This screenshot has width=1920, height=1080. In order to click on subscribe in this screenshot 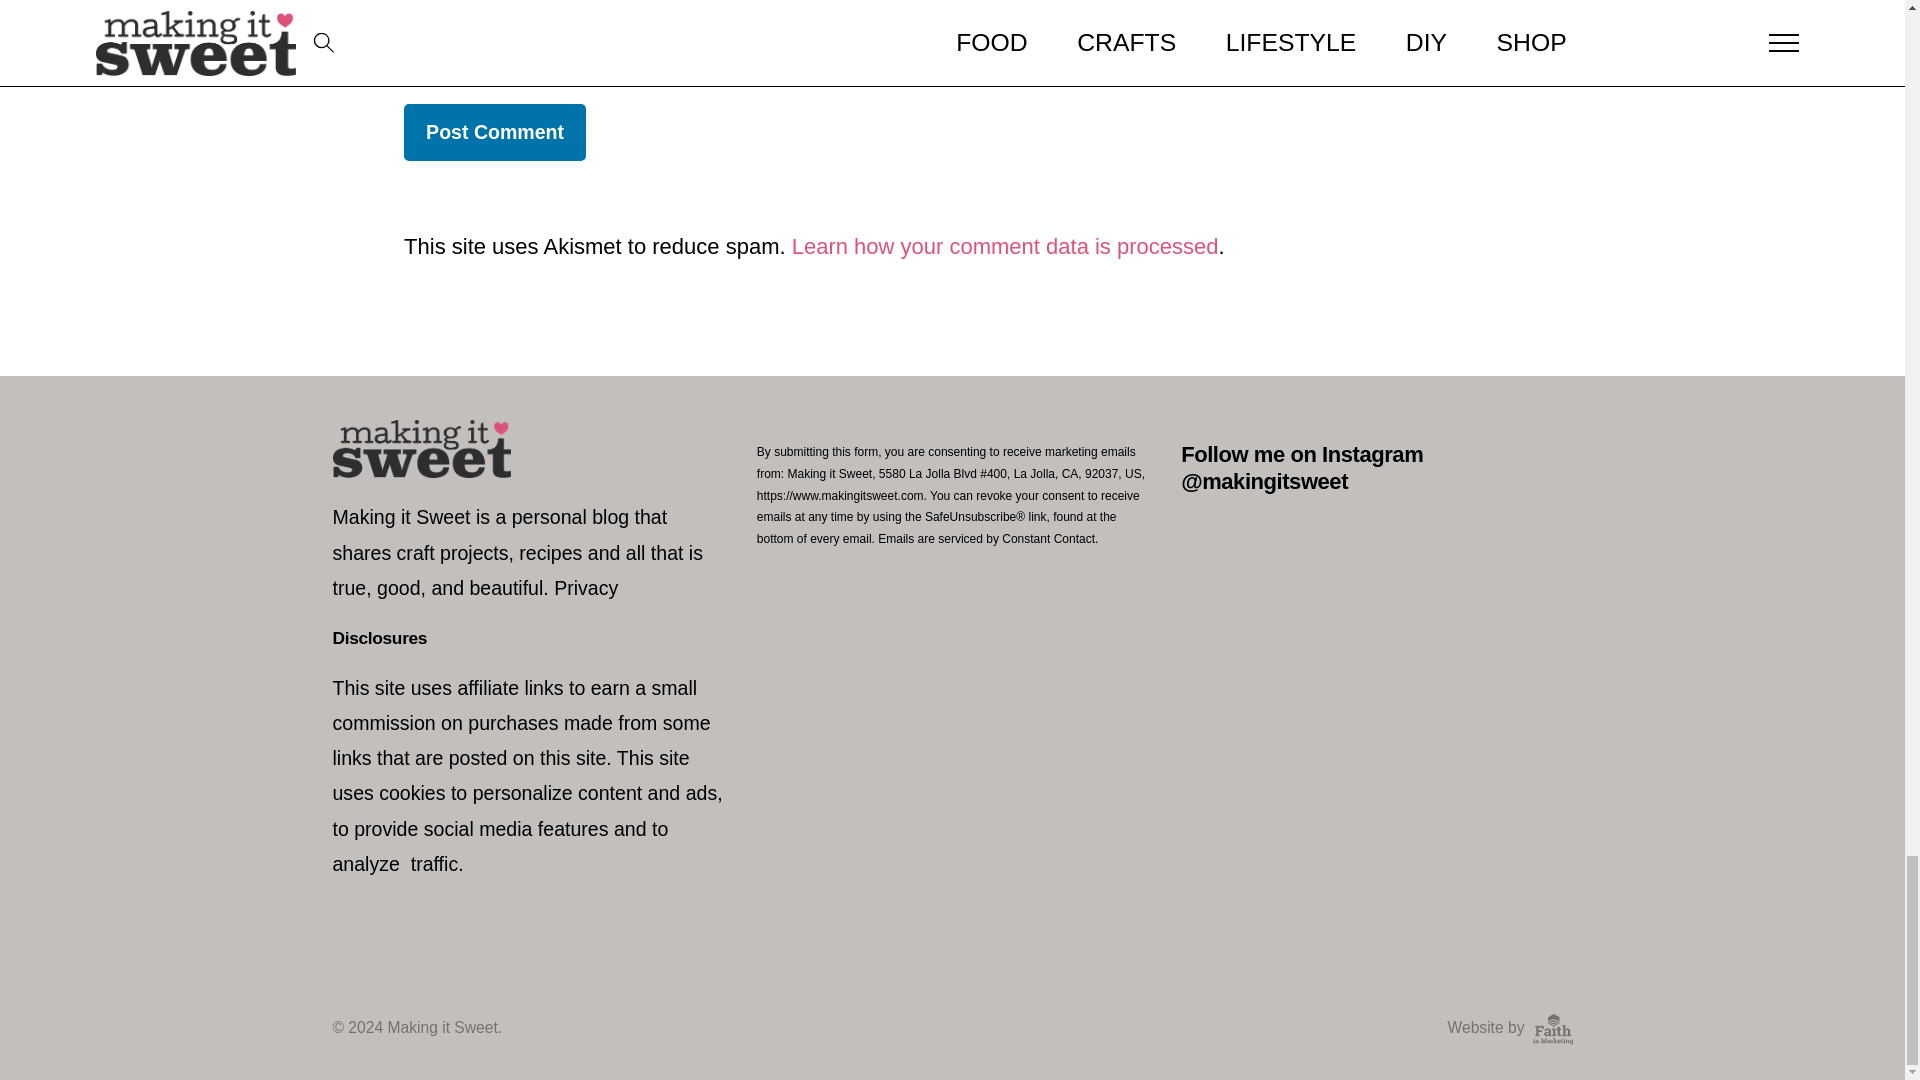, I will do `click(410, 4)`.